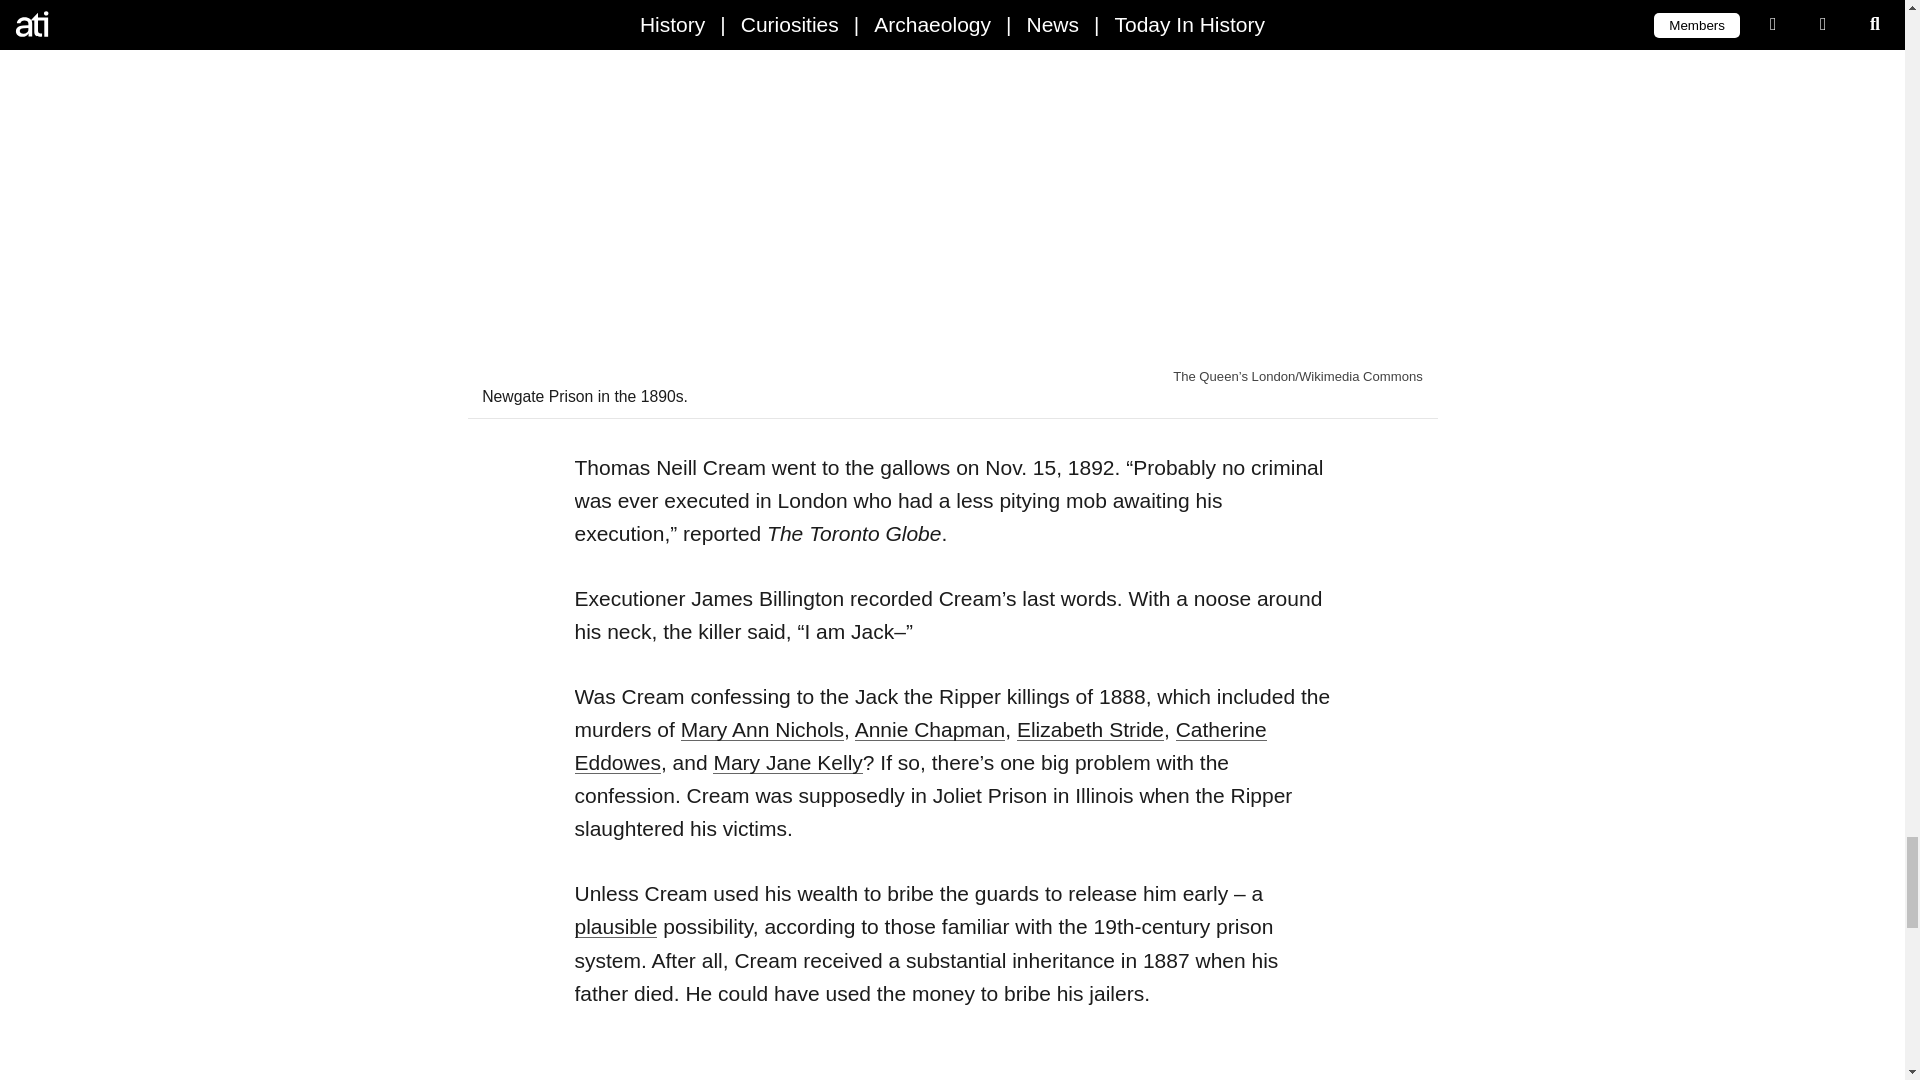 The image size is (1920, 1080). I want to click on Mary Ann Nichols, so click(762, 729).